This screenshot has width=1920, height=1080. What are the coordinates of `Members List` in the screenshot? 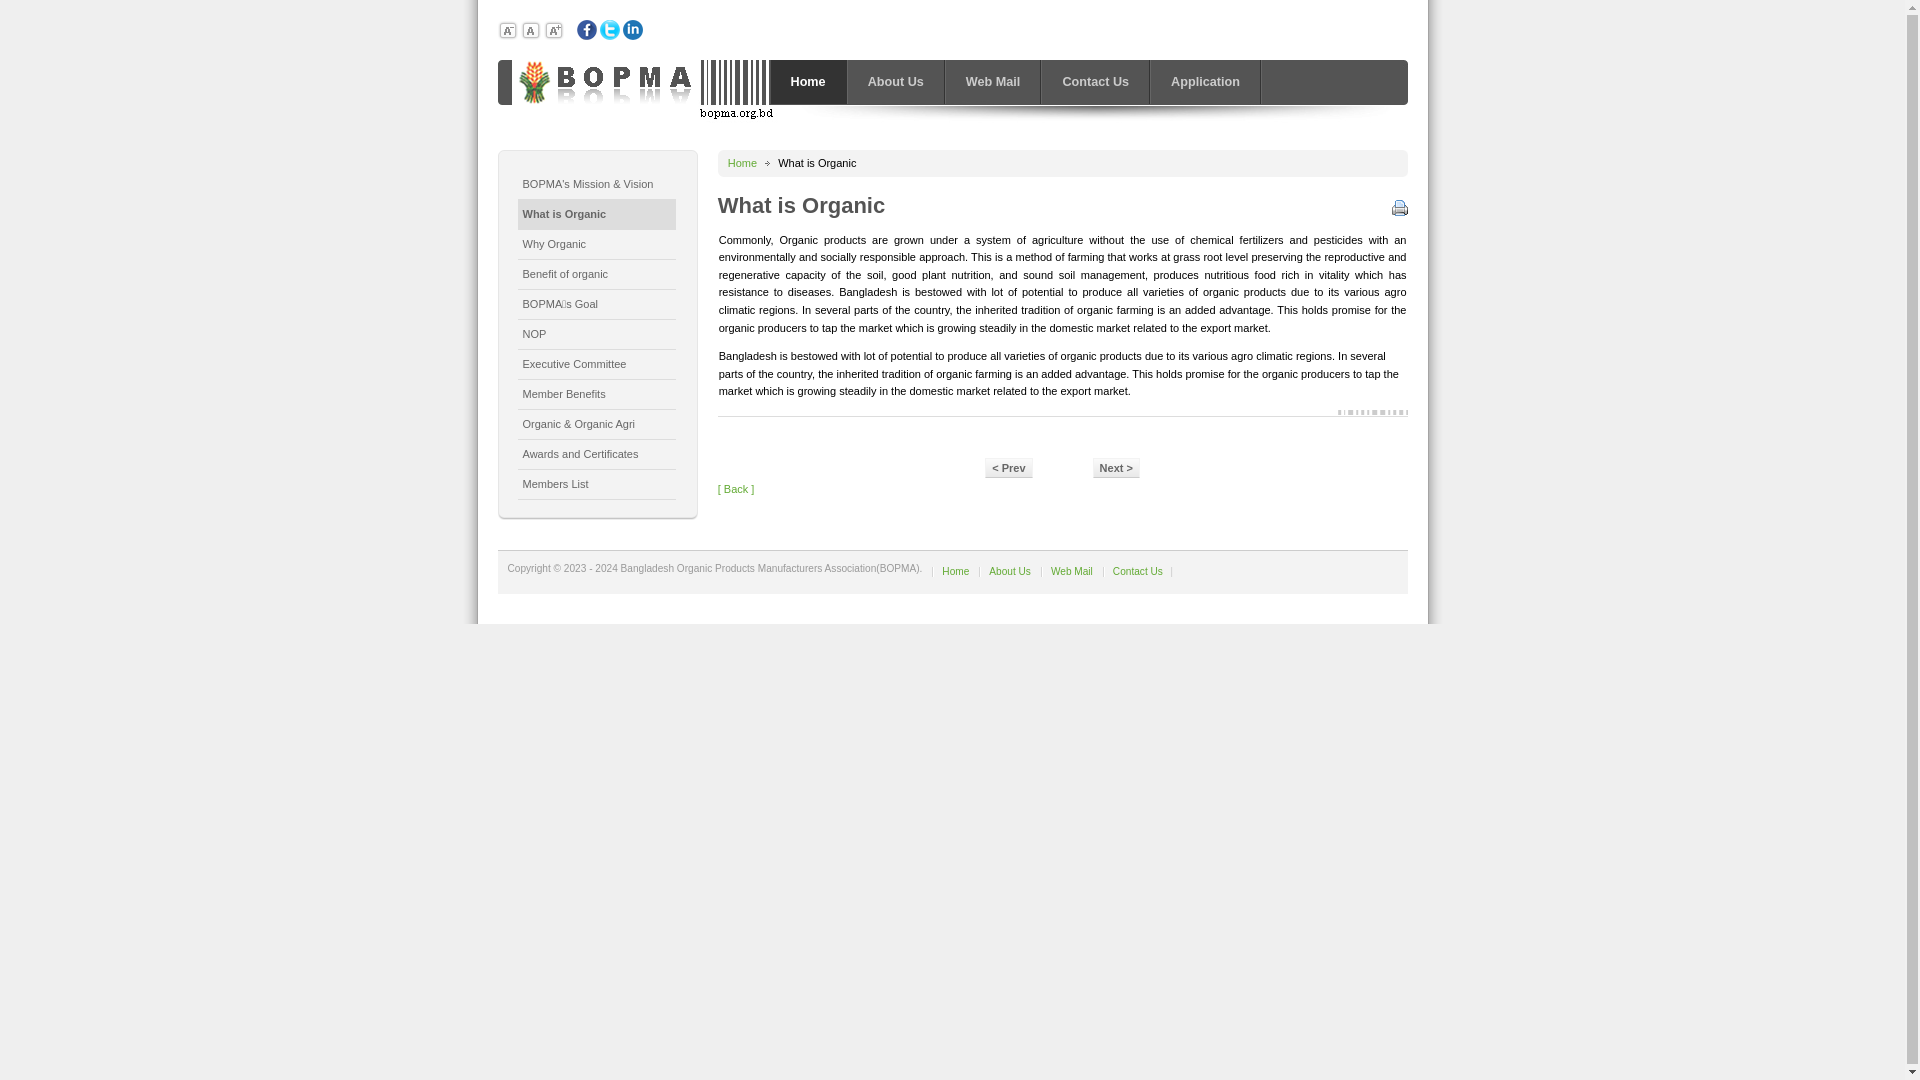 It's located at (598, 485).